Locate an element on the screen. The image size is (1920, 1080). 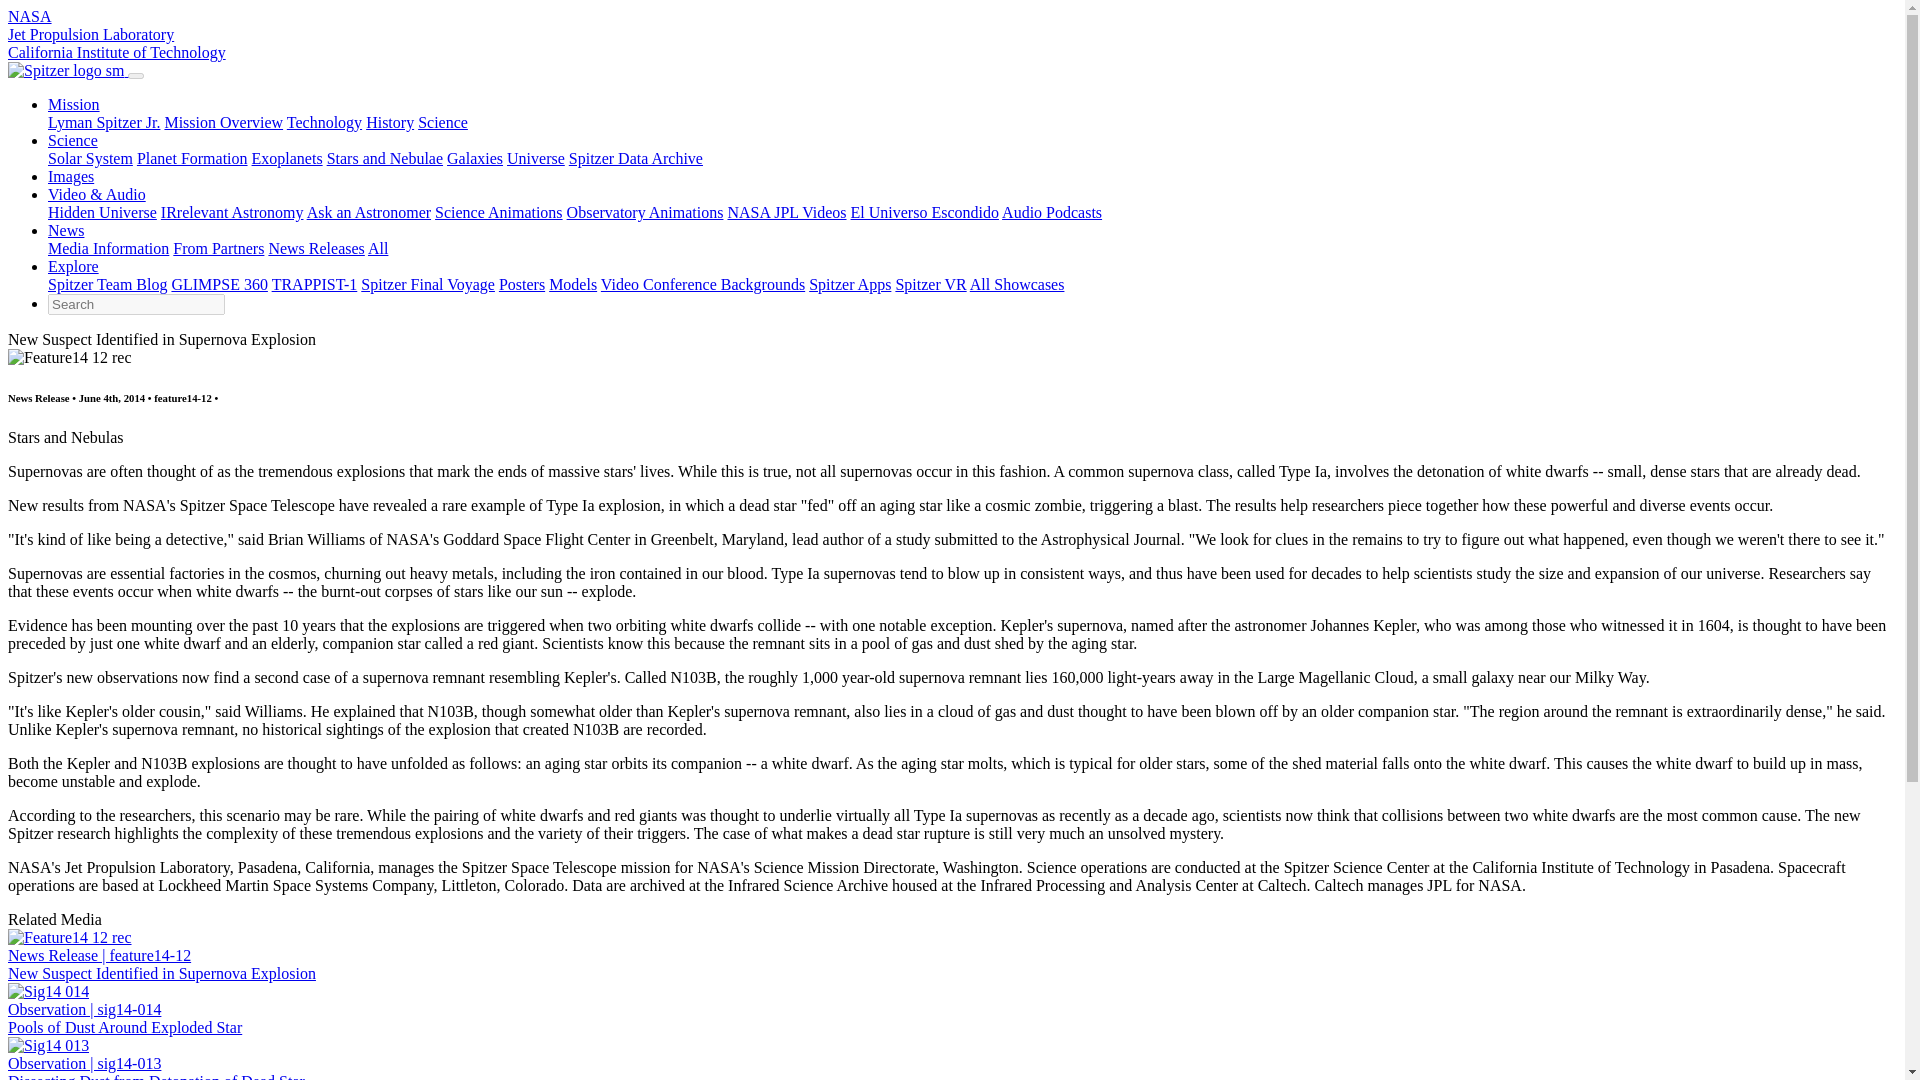
Audio Podcasts is located at coordinates (1052, 212).